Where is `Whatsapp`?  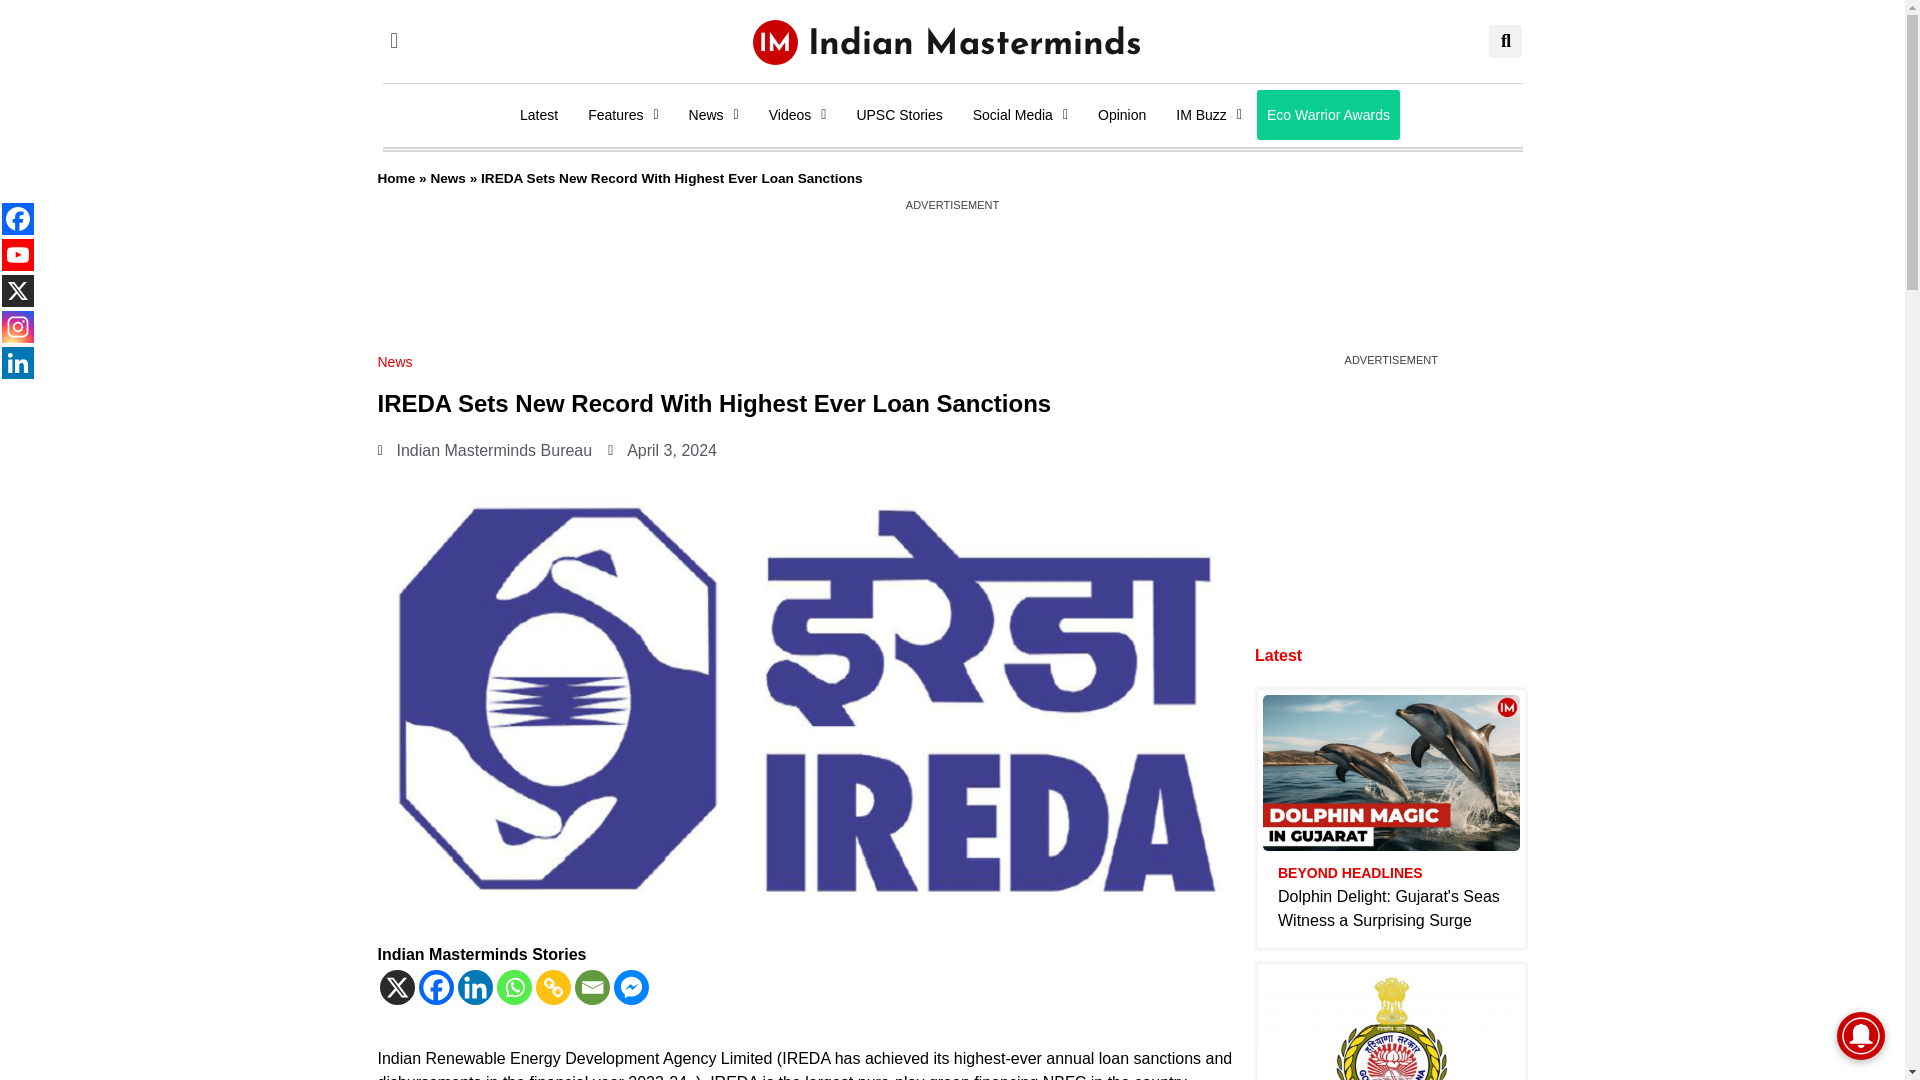 Whatsapp is located at coordinates (513, 987).